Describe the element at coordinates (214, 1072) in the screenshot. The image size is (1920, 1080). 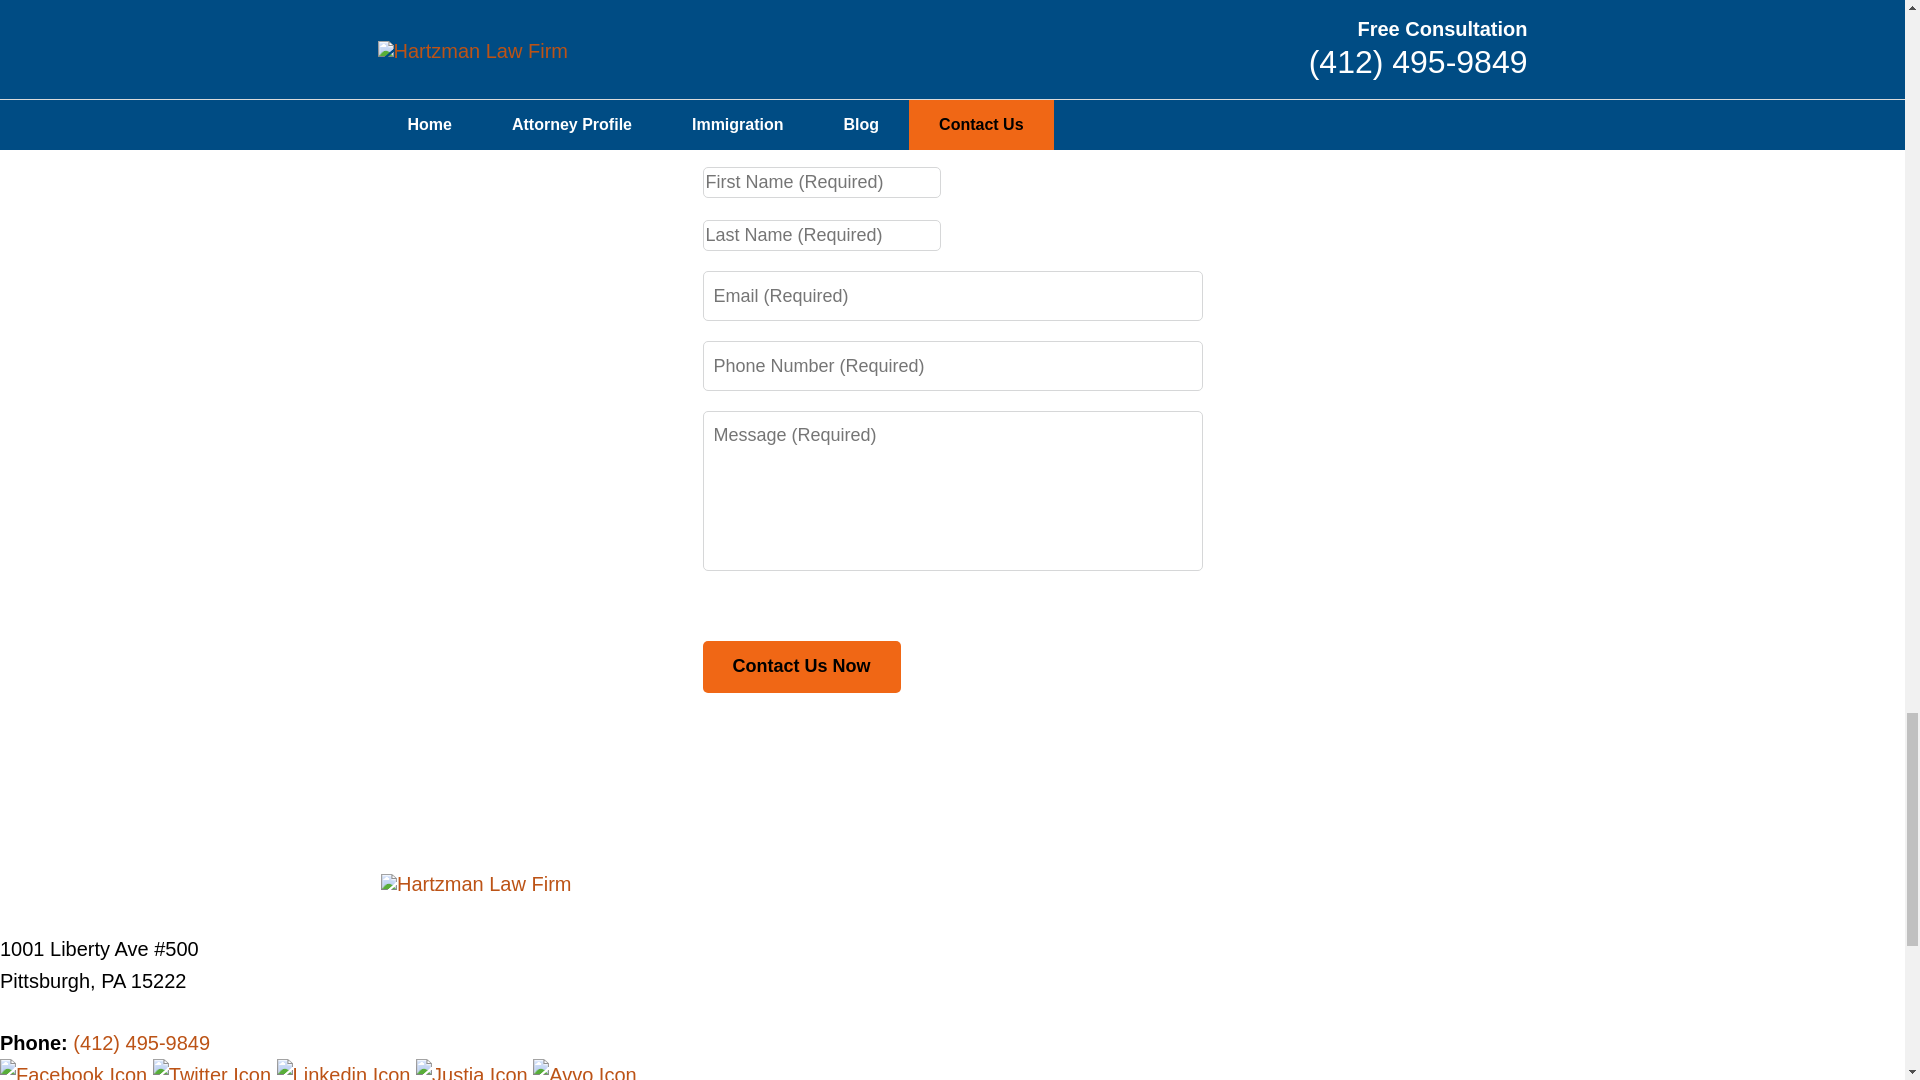
I see `Twitter` at that location.